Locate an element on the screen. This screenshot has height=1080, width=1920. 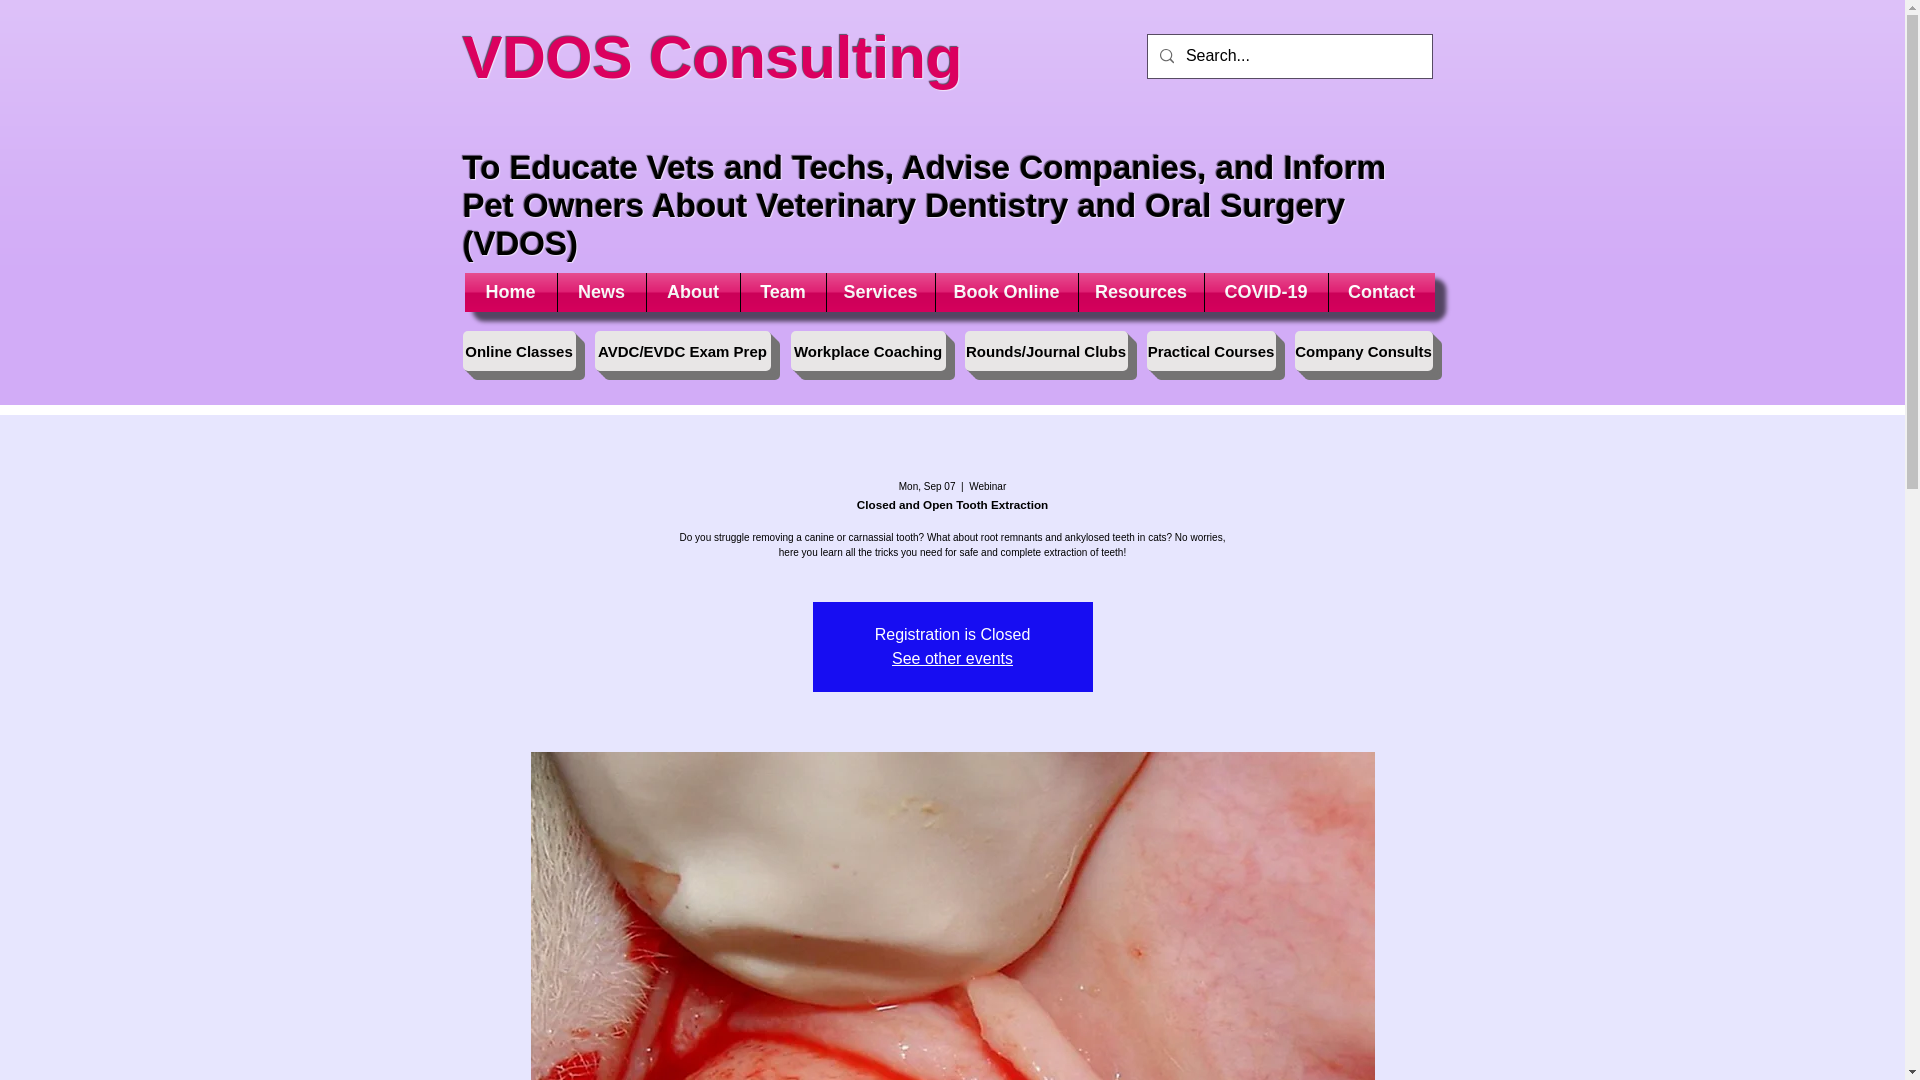
Resources is located at coordinates (1140, 292).